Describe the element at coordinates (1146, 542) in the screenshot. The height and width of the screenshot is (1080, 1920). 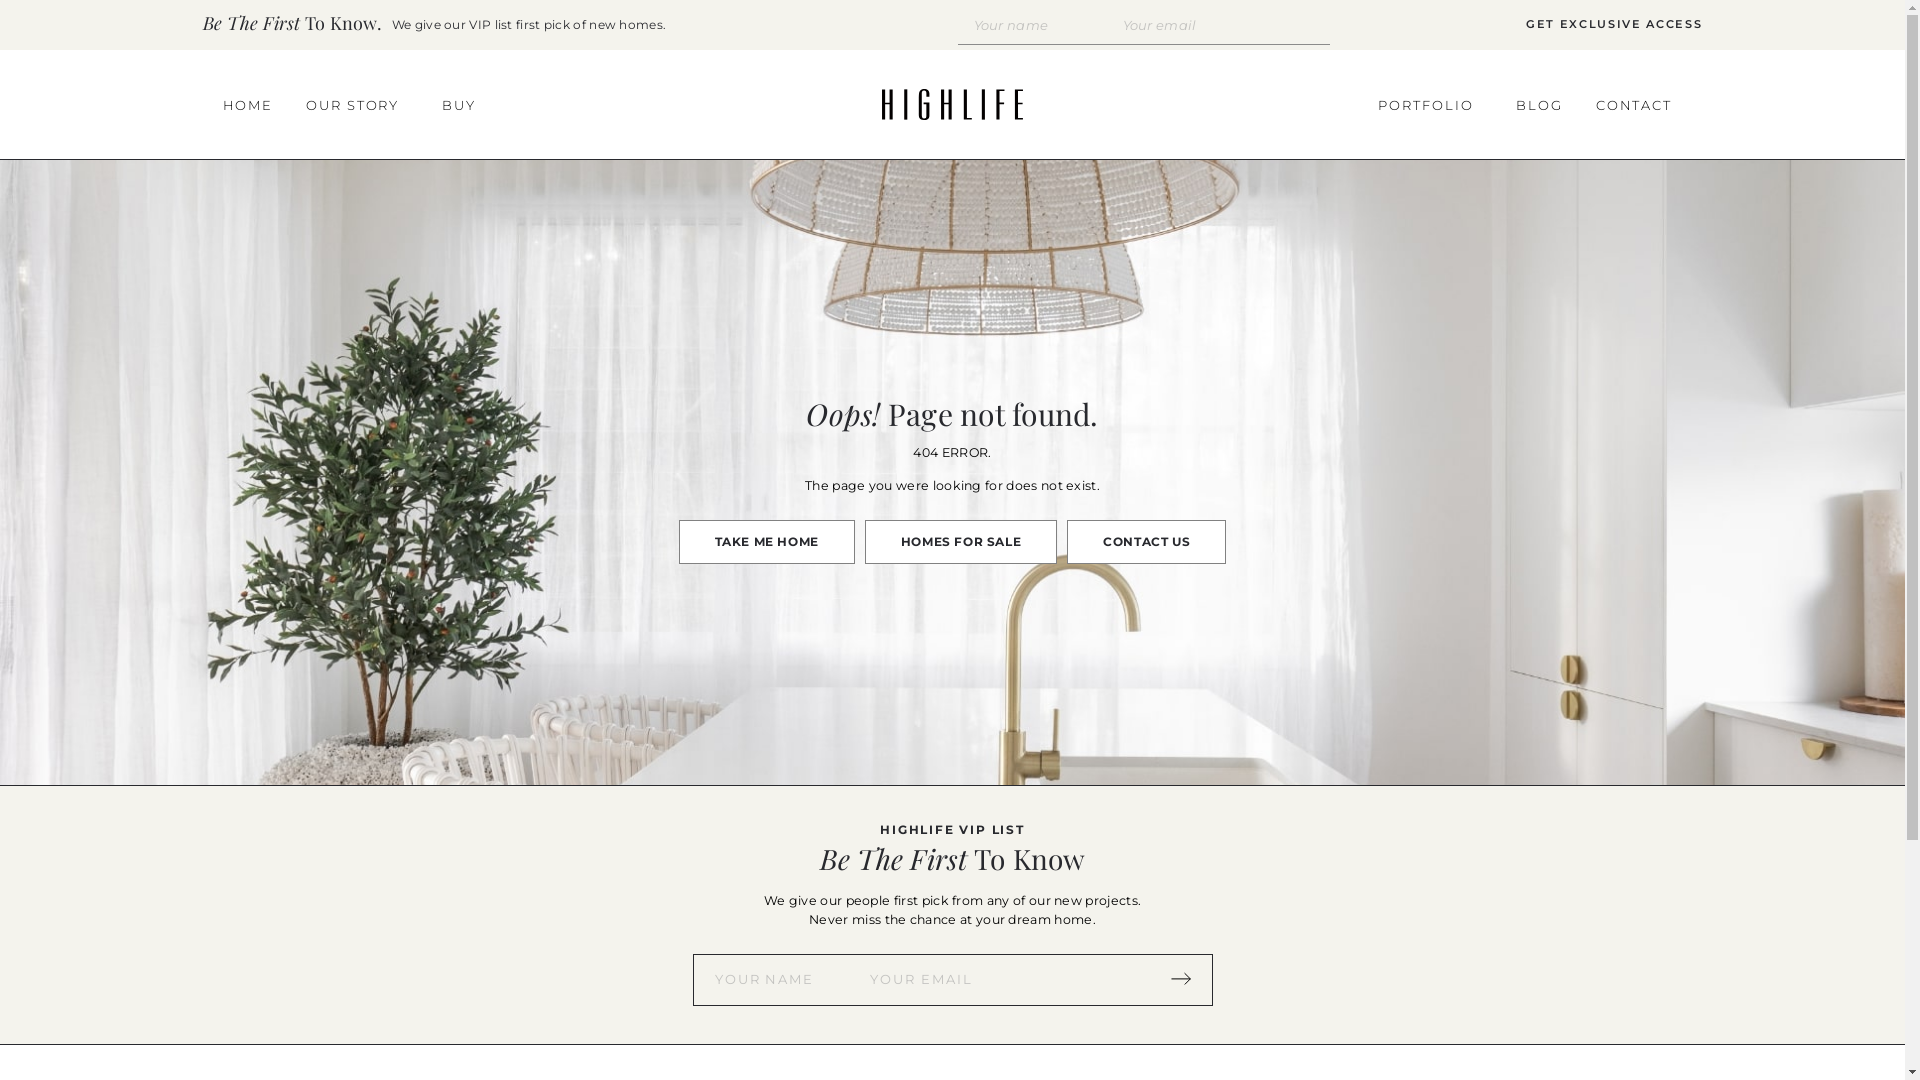
I see `CONTACT US` at that location.